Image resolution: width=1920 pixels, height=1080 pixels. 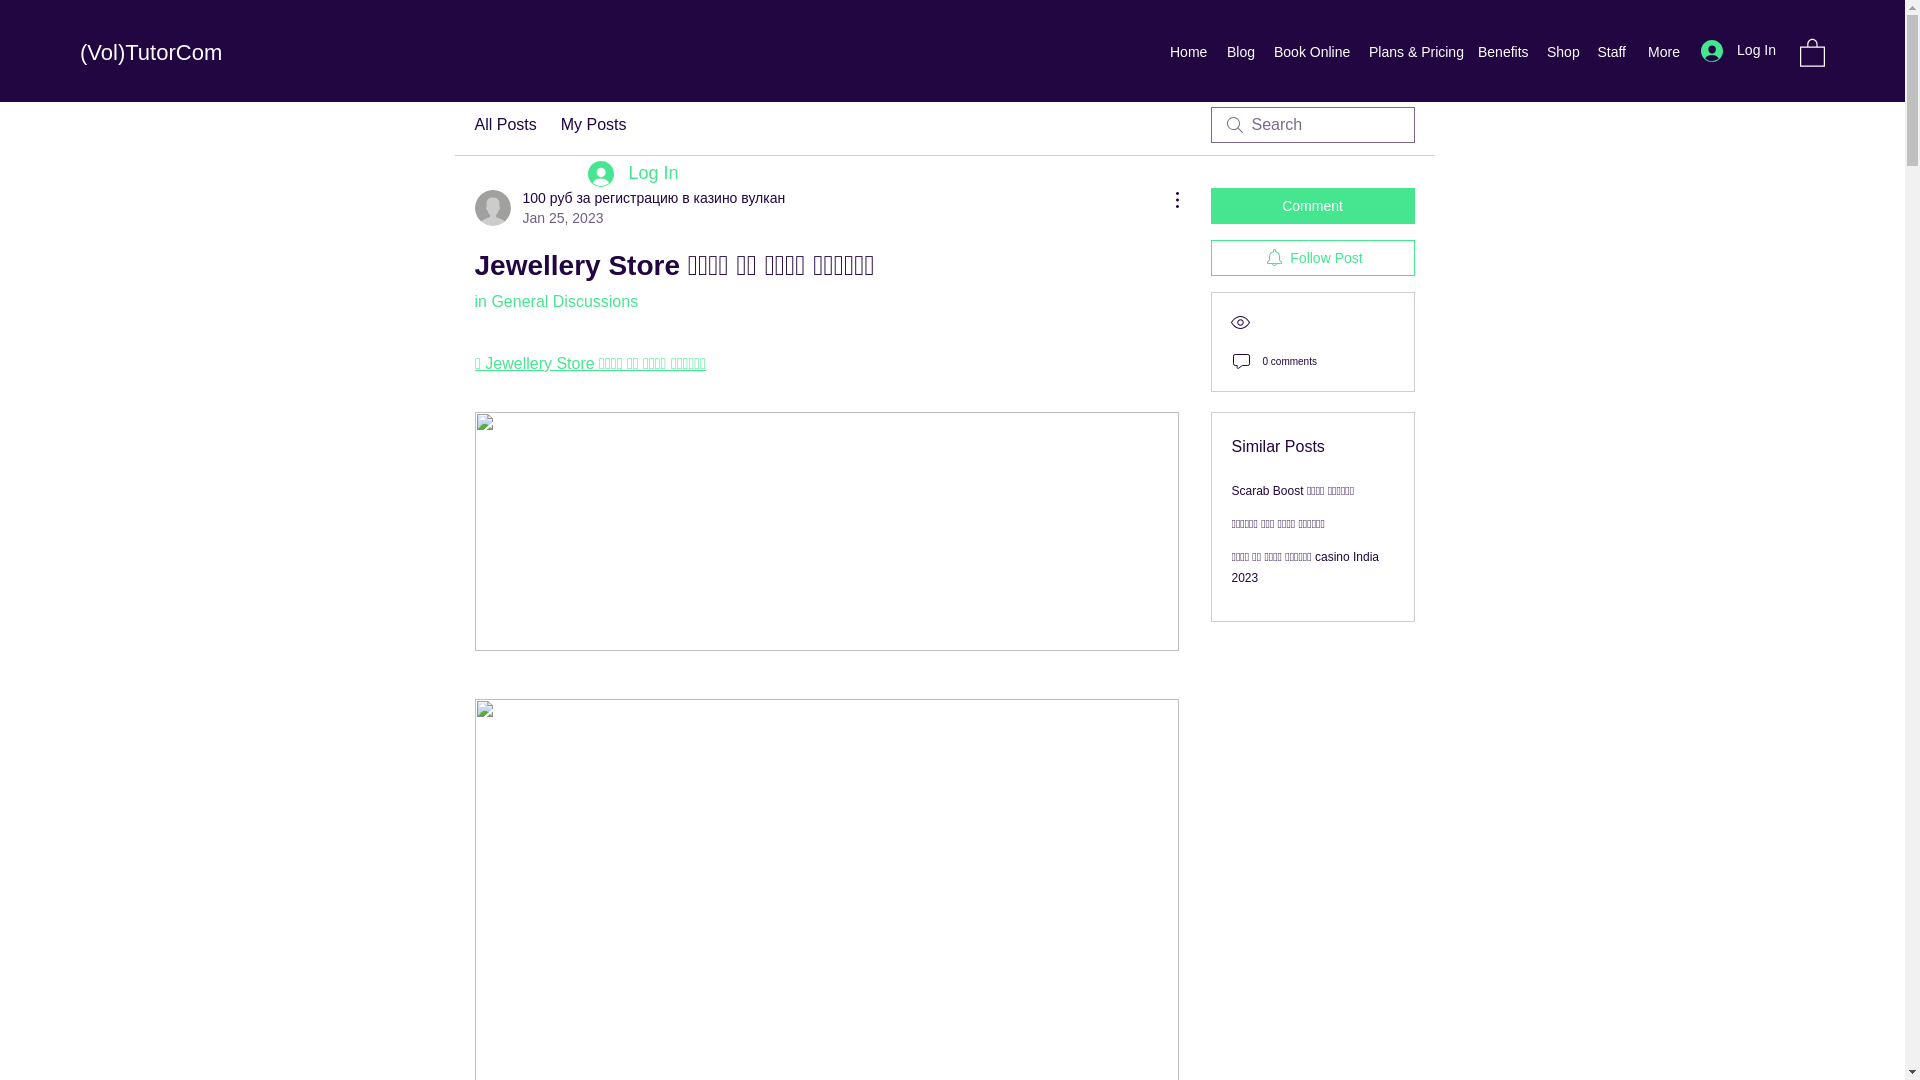 What do you see at coordinates (594, 125) in the screenshot?
I see `My Posts` at bounding box center [594, 125].